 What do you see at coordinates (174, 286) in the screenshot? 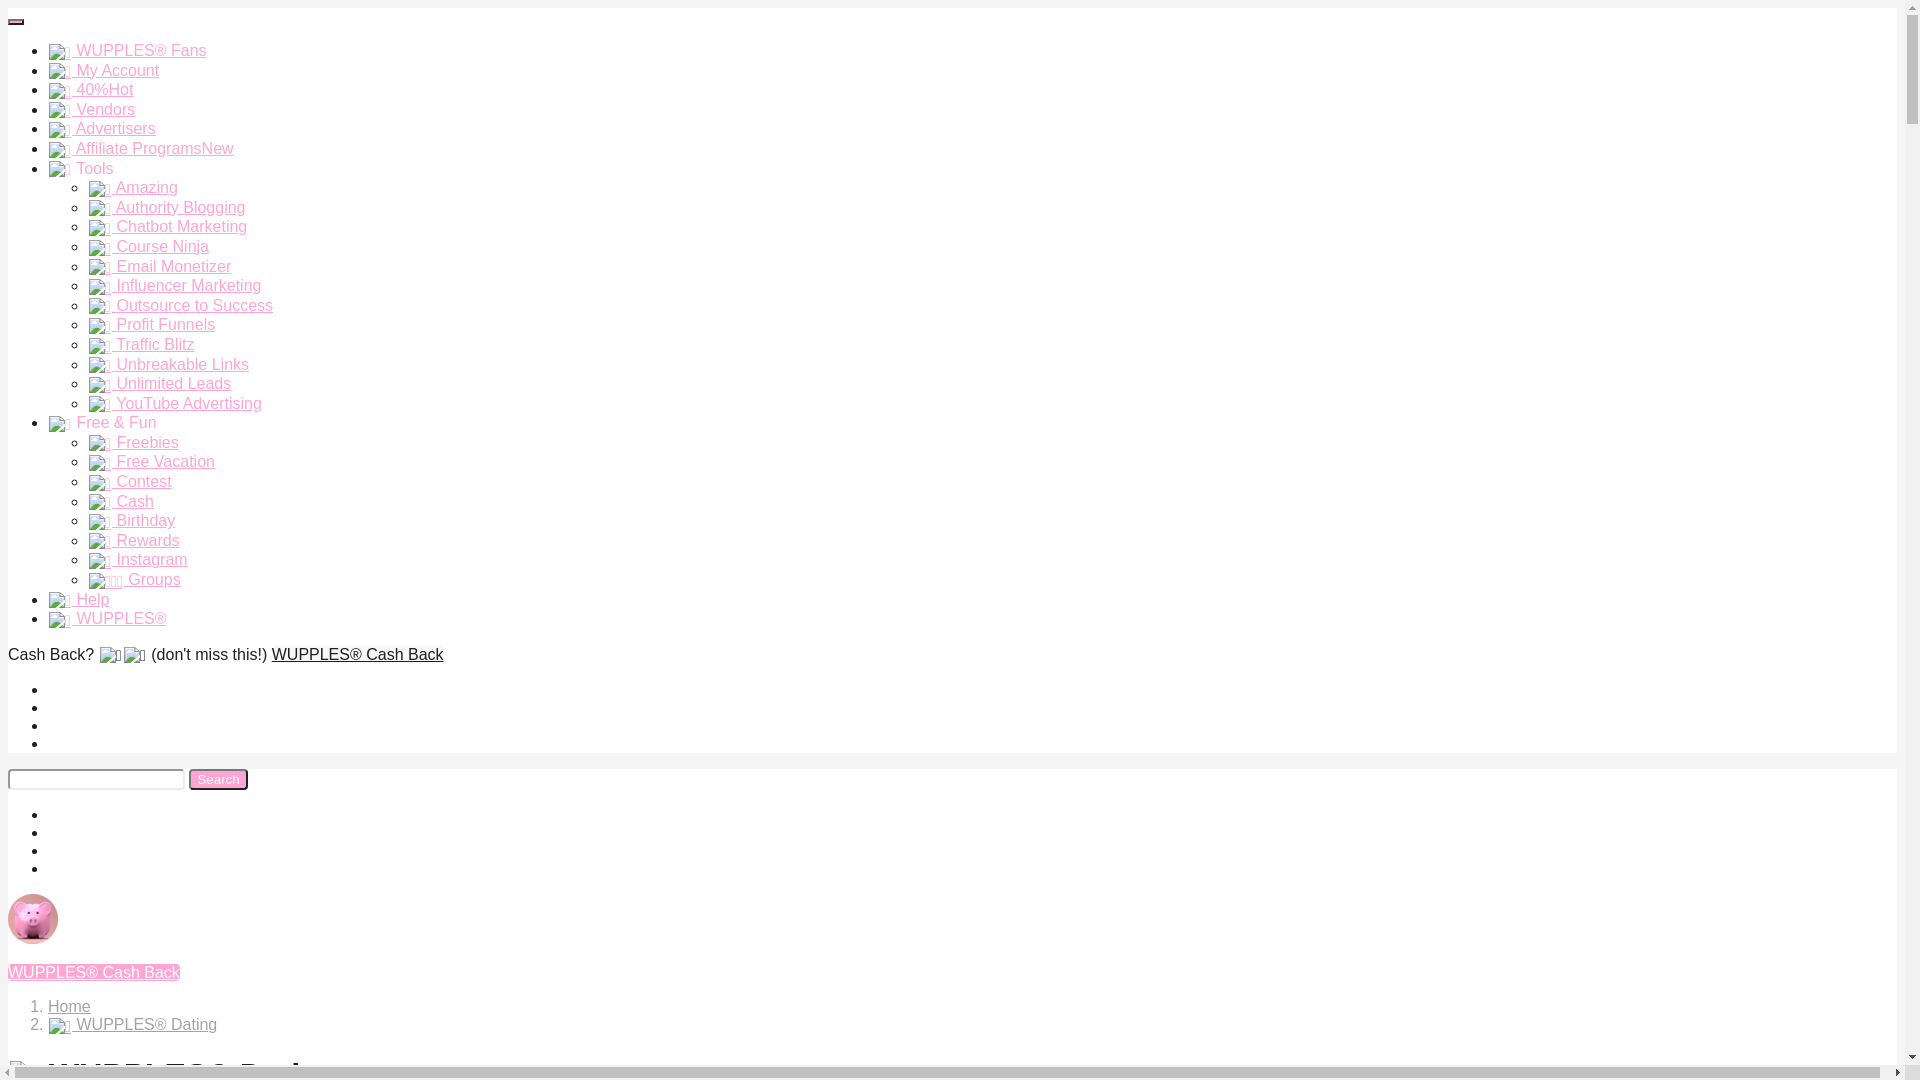
I see `Influencer Marketing` at bounding box center [174, 286].